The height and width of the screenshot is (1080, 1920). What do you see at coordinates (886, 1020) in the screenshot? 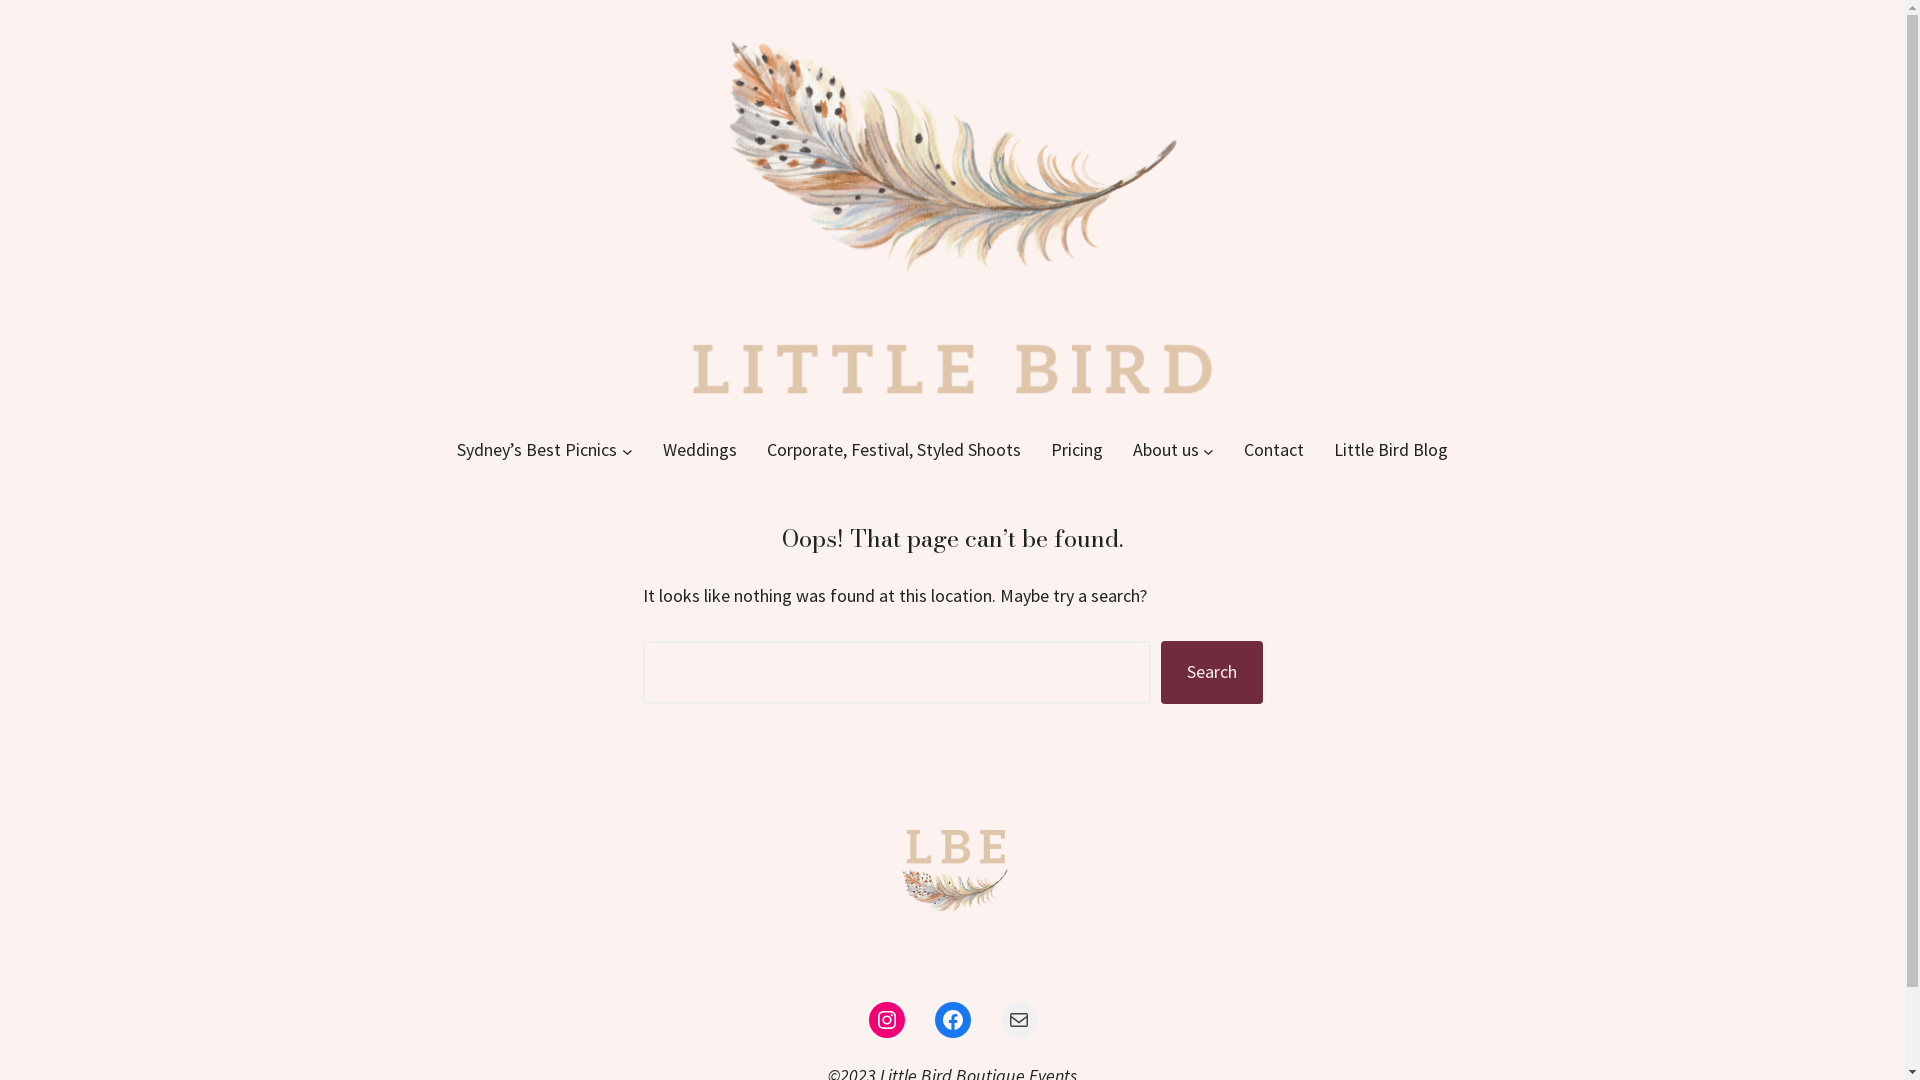
I see `Instagram` at bounding box center [886, 1020].